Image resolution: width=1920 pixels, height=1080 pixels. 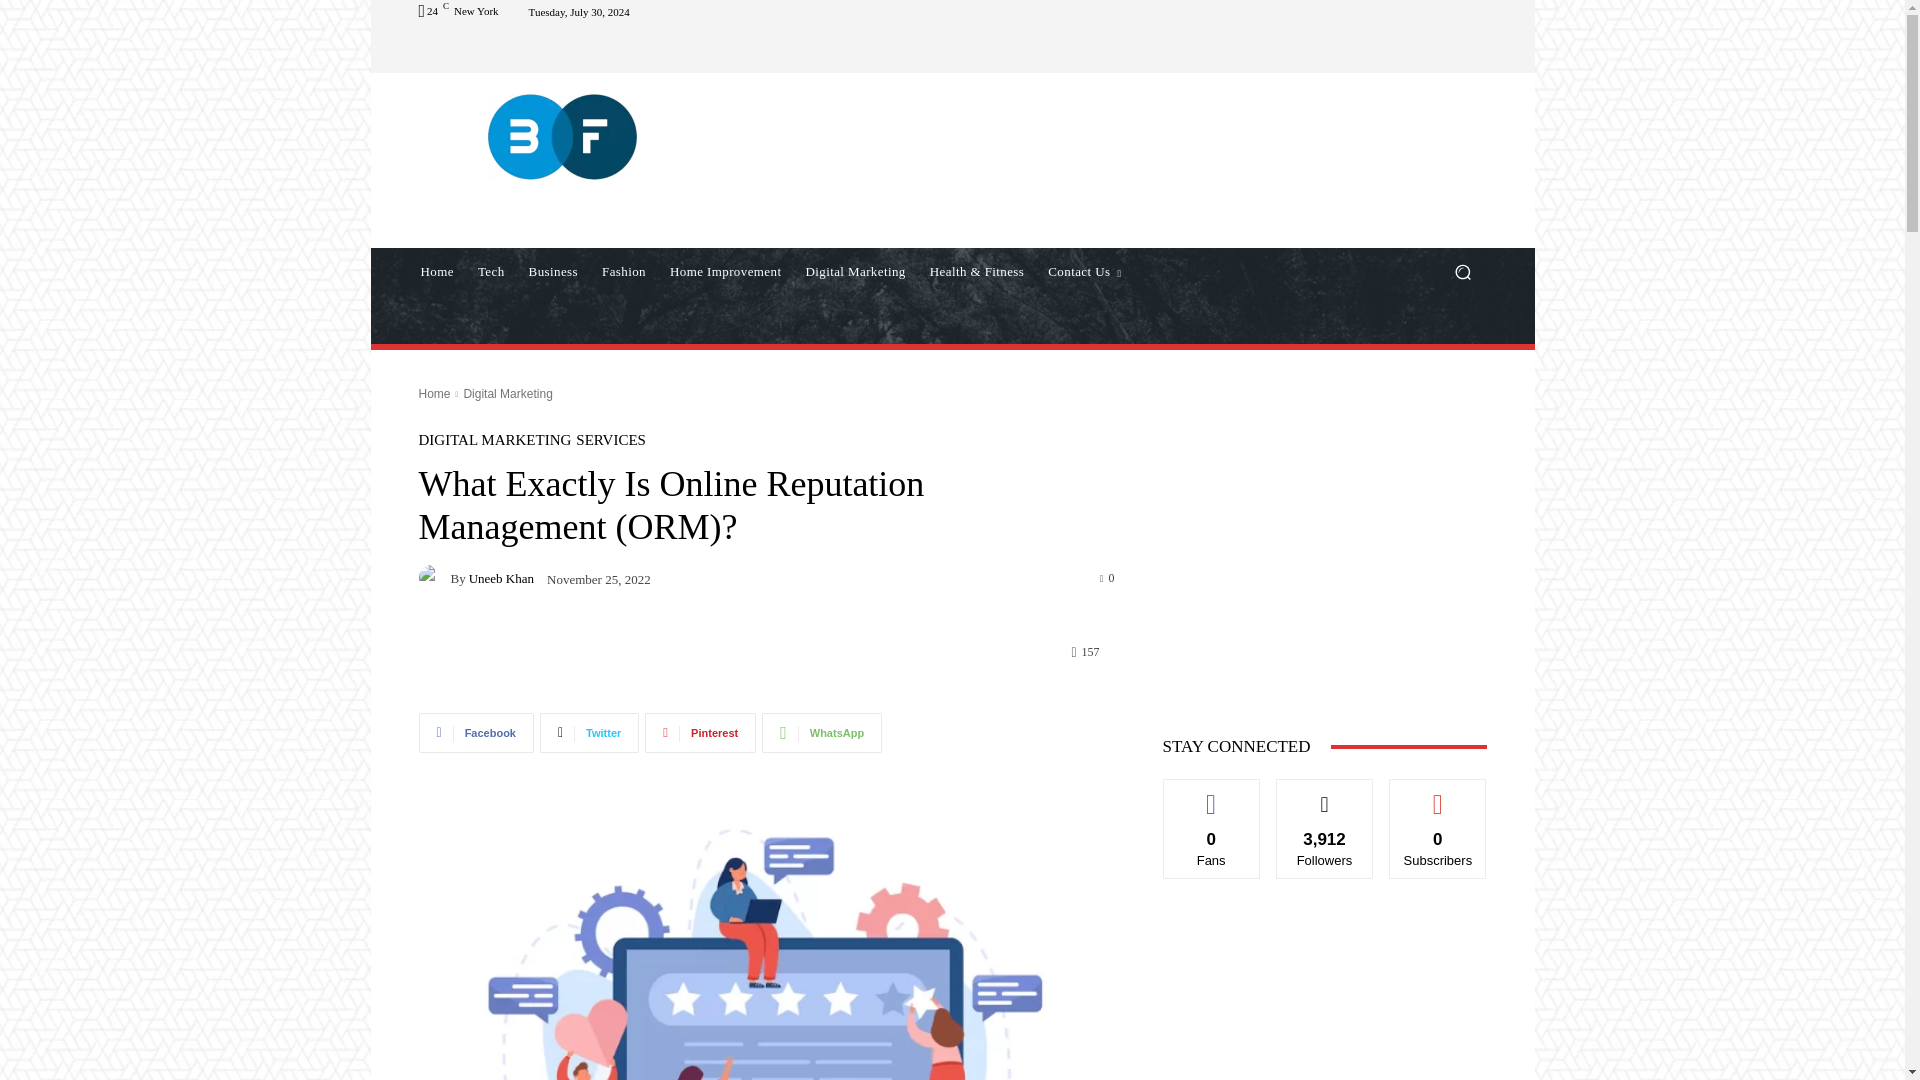 What do you see at coordinates (822, 732) in the screenshot?
I see `WhatsApp` at bounding box center [822, 732].